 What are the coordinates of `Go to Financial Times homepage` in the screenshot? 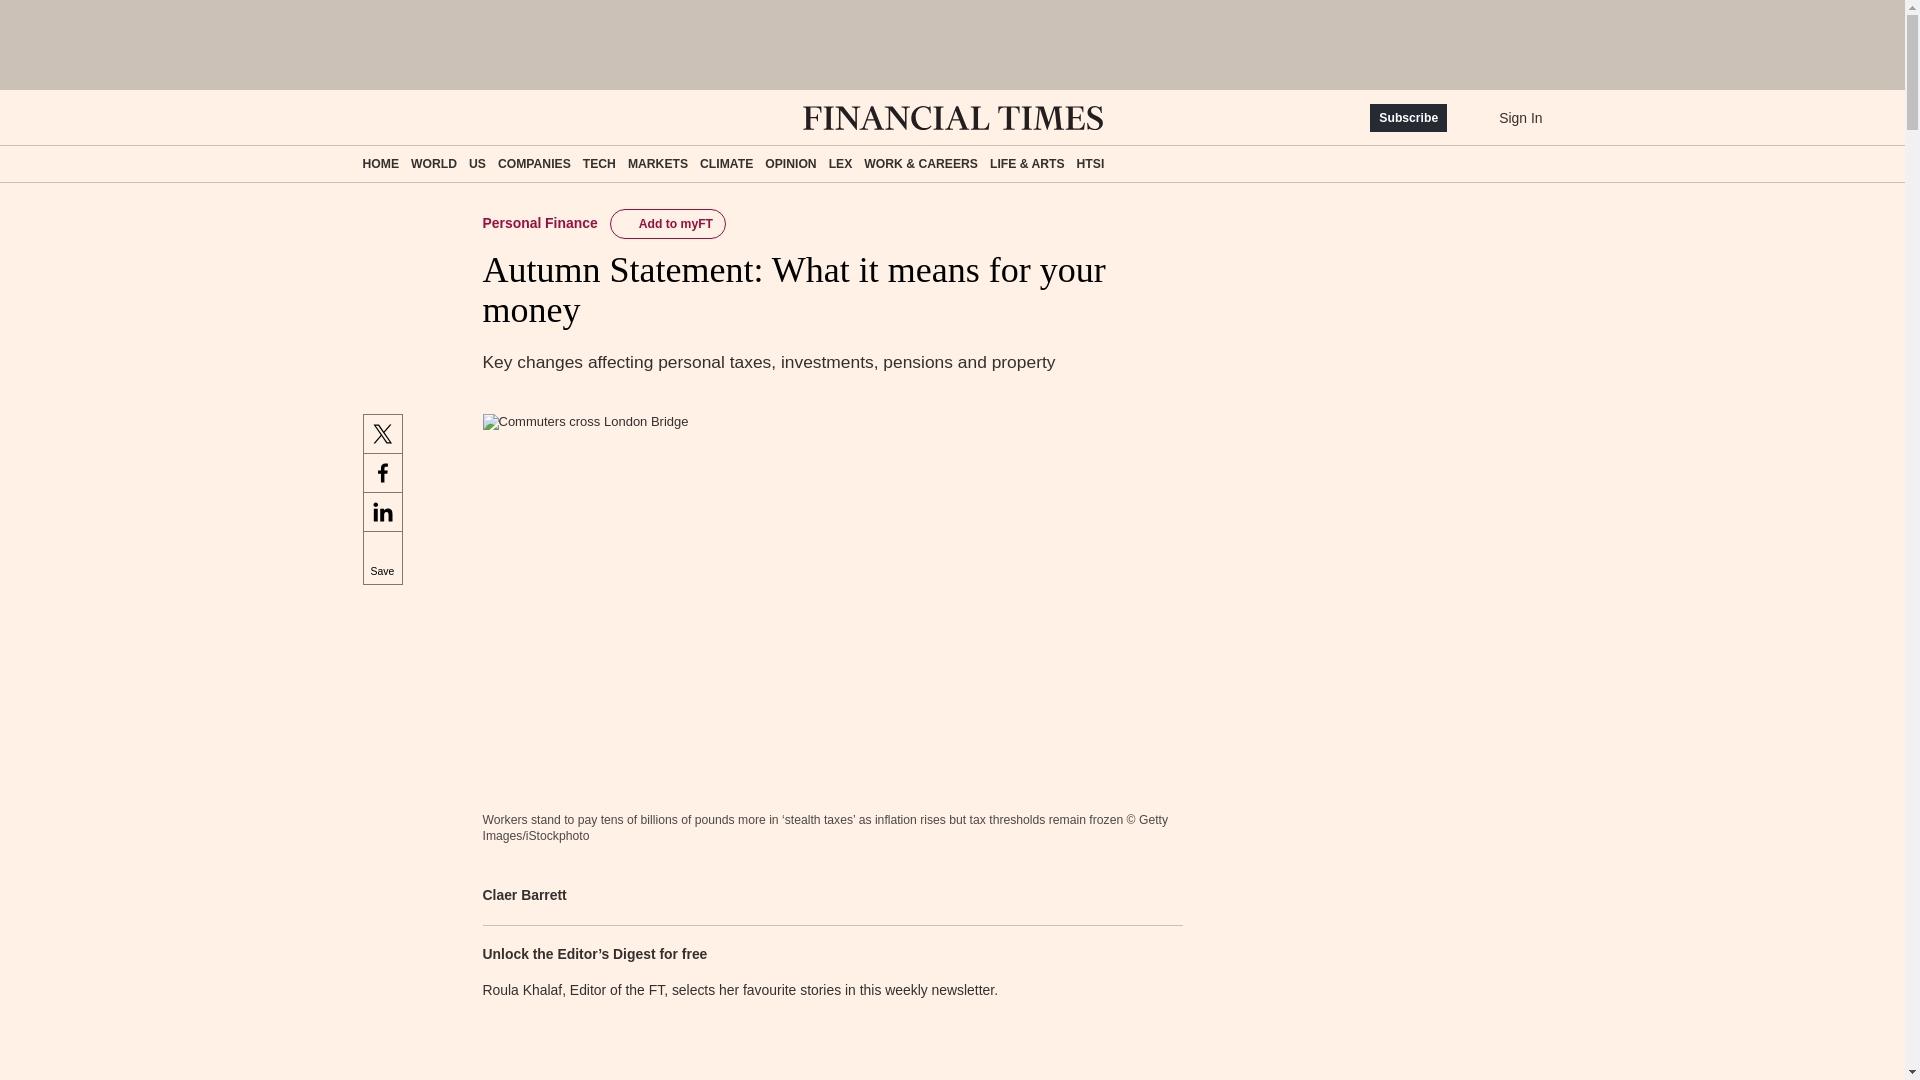 It's located at (952, 117).